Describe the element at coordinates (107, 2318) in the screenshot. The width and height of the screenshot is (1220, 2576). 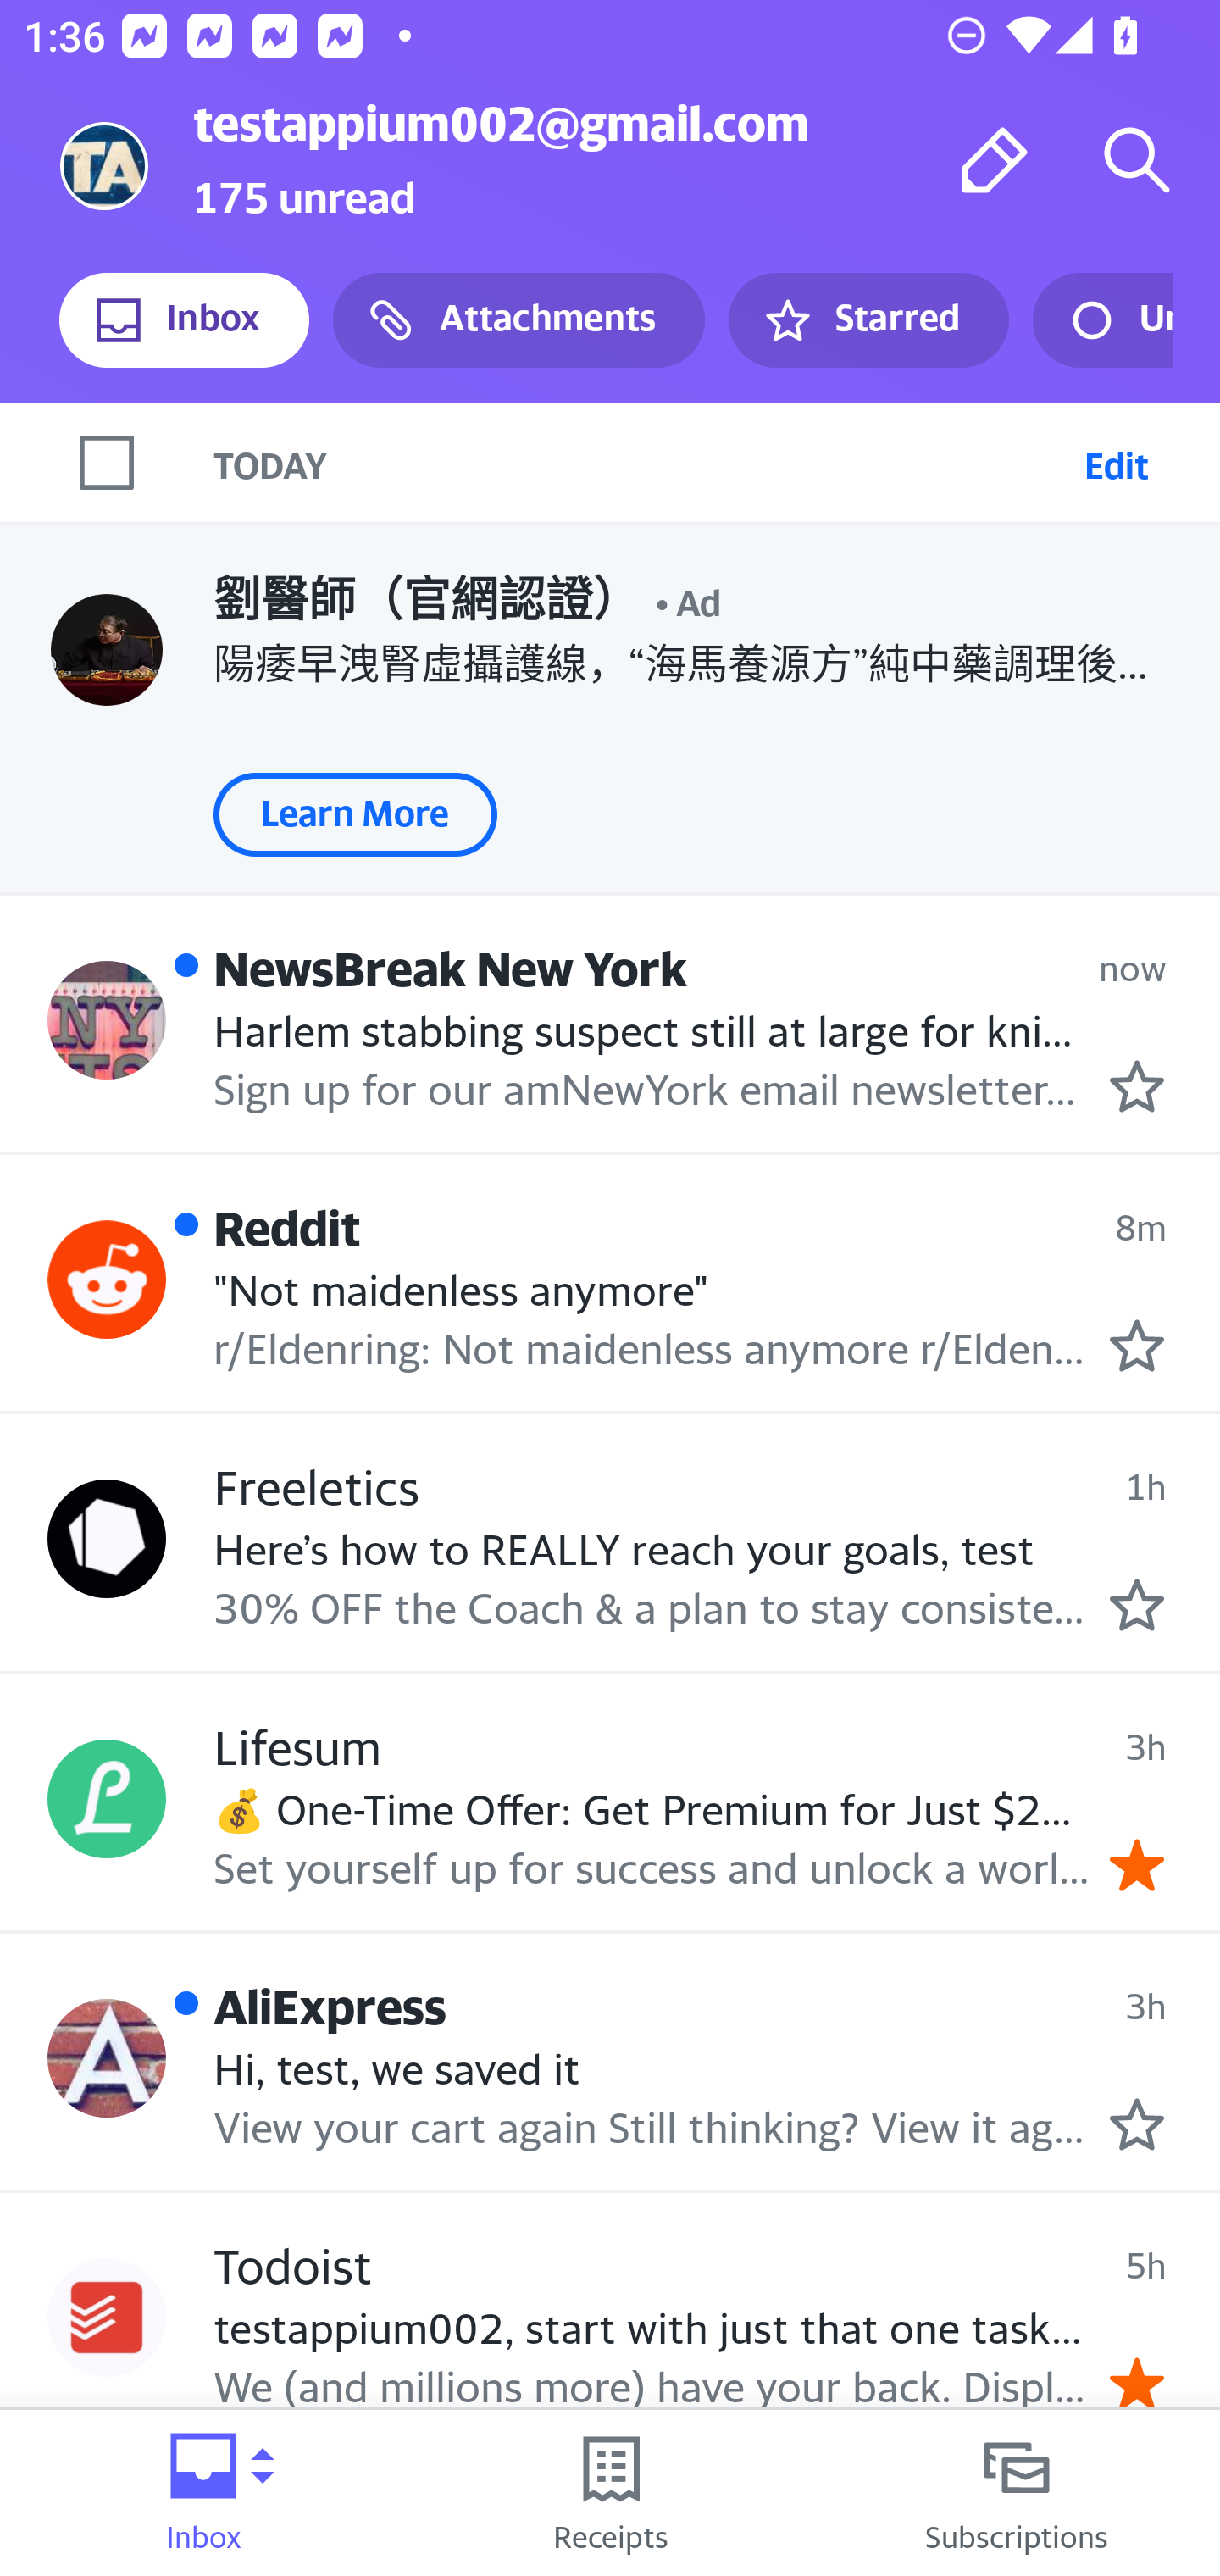
I see `Profile
Todoist` at that location.